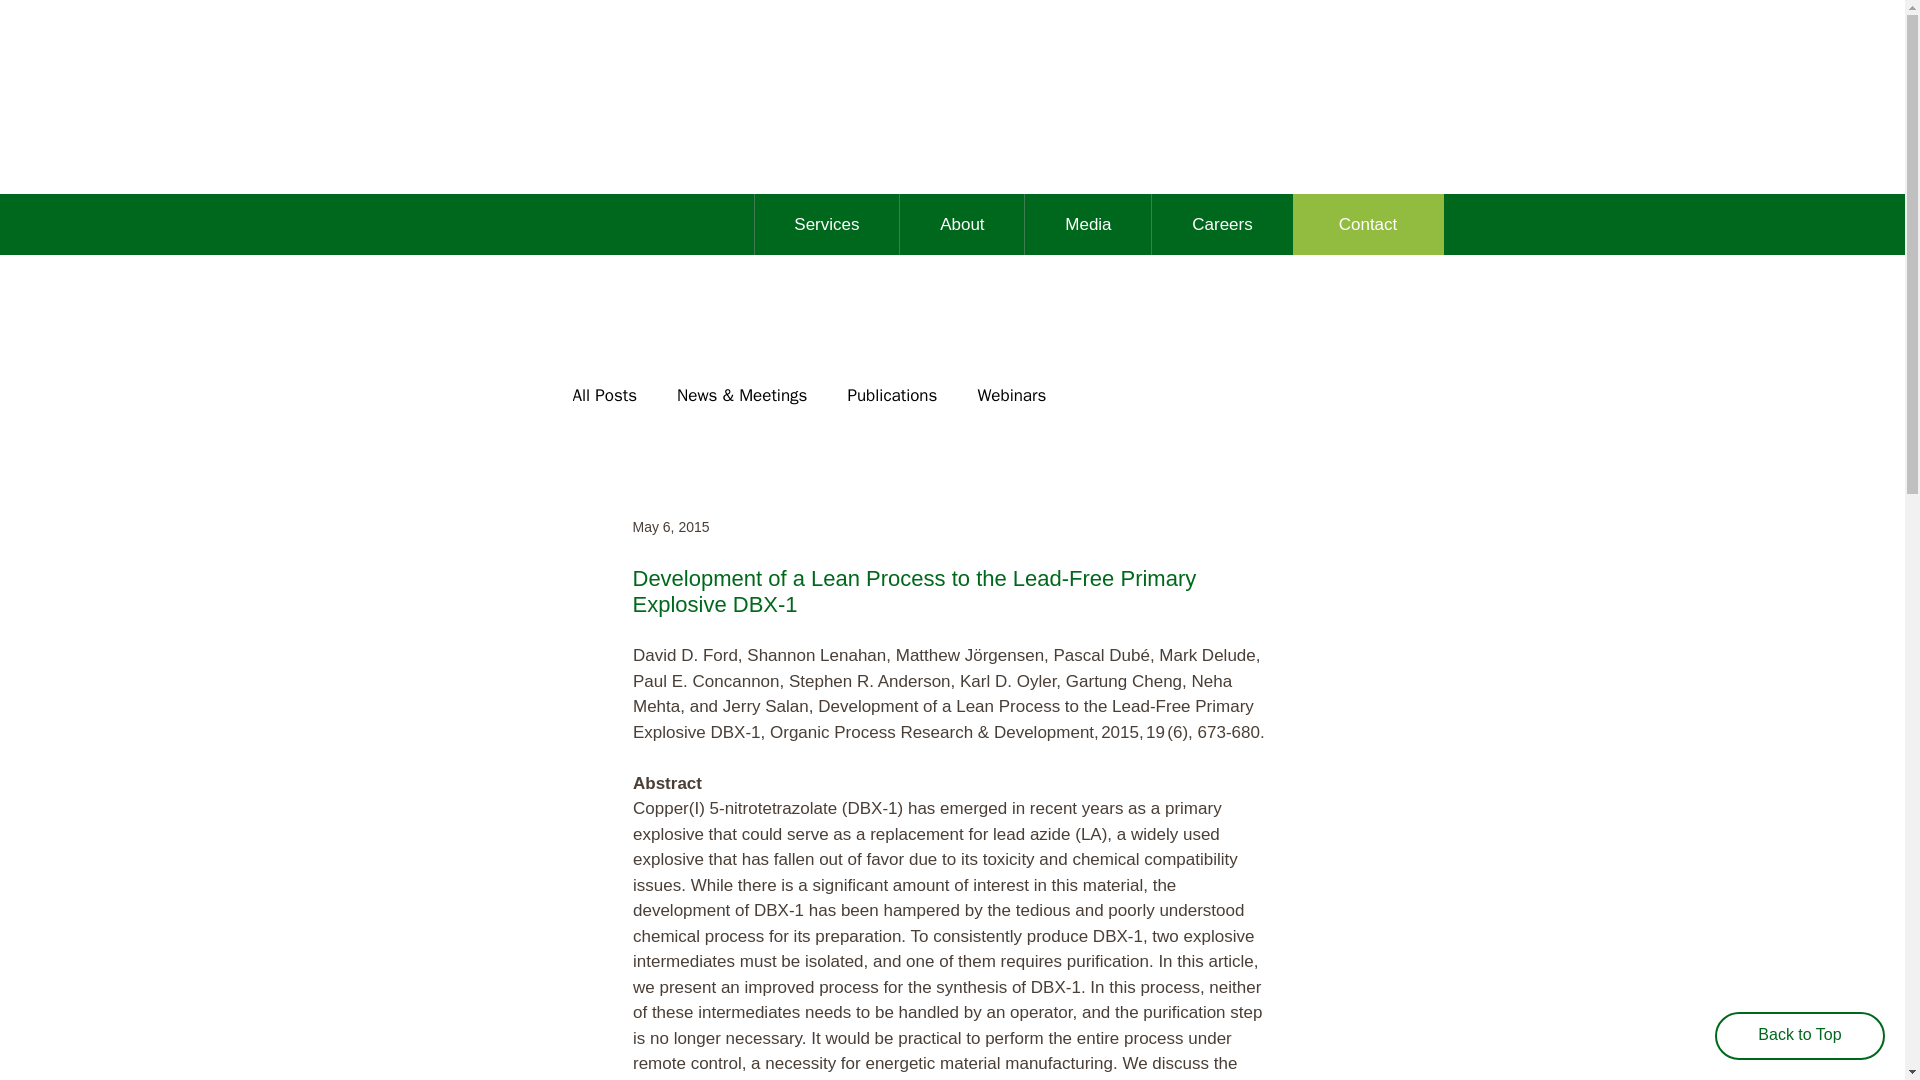 The width and height of the screenshot is (1920, 1080). Describe the element at coordinates (891, 396) in the screenshot. I see `Publications` at that location.